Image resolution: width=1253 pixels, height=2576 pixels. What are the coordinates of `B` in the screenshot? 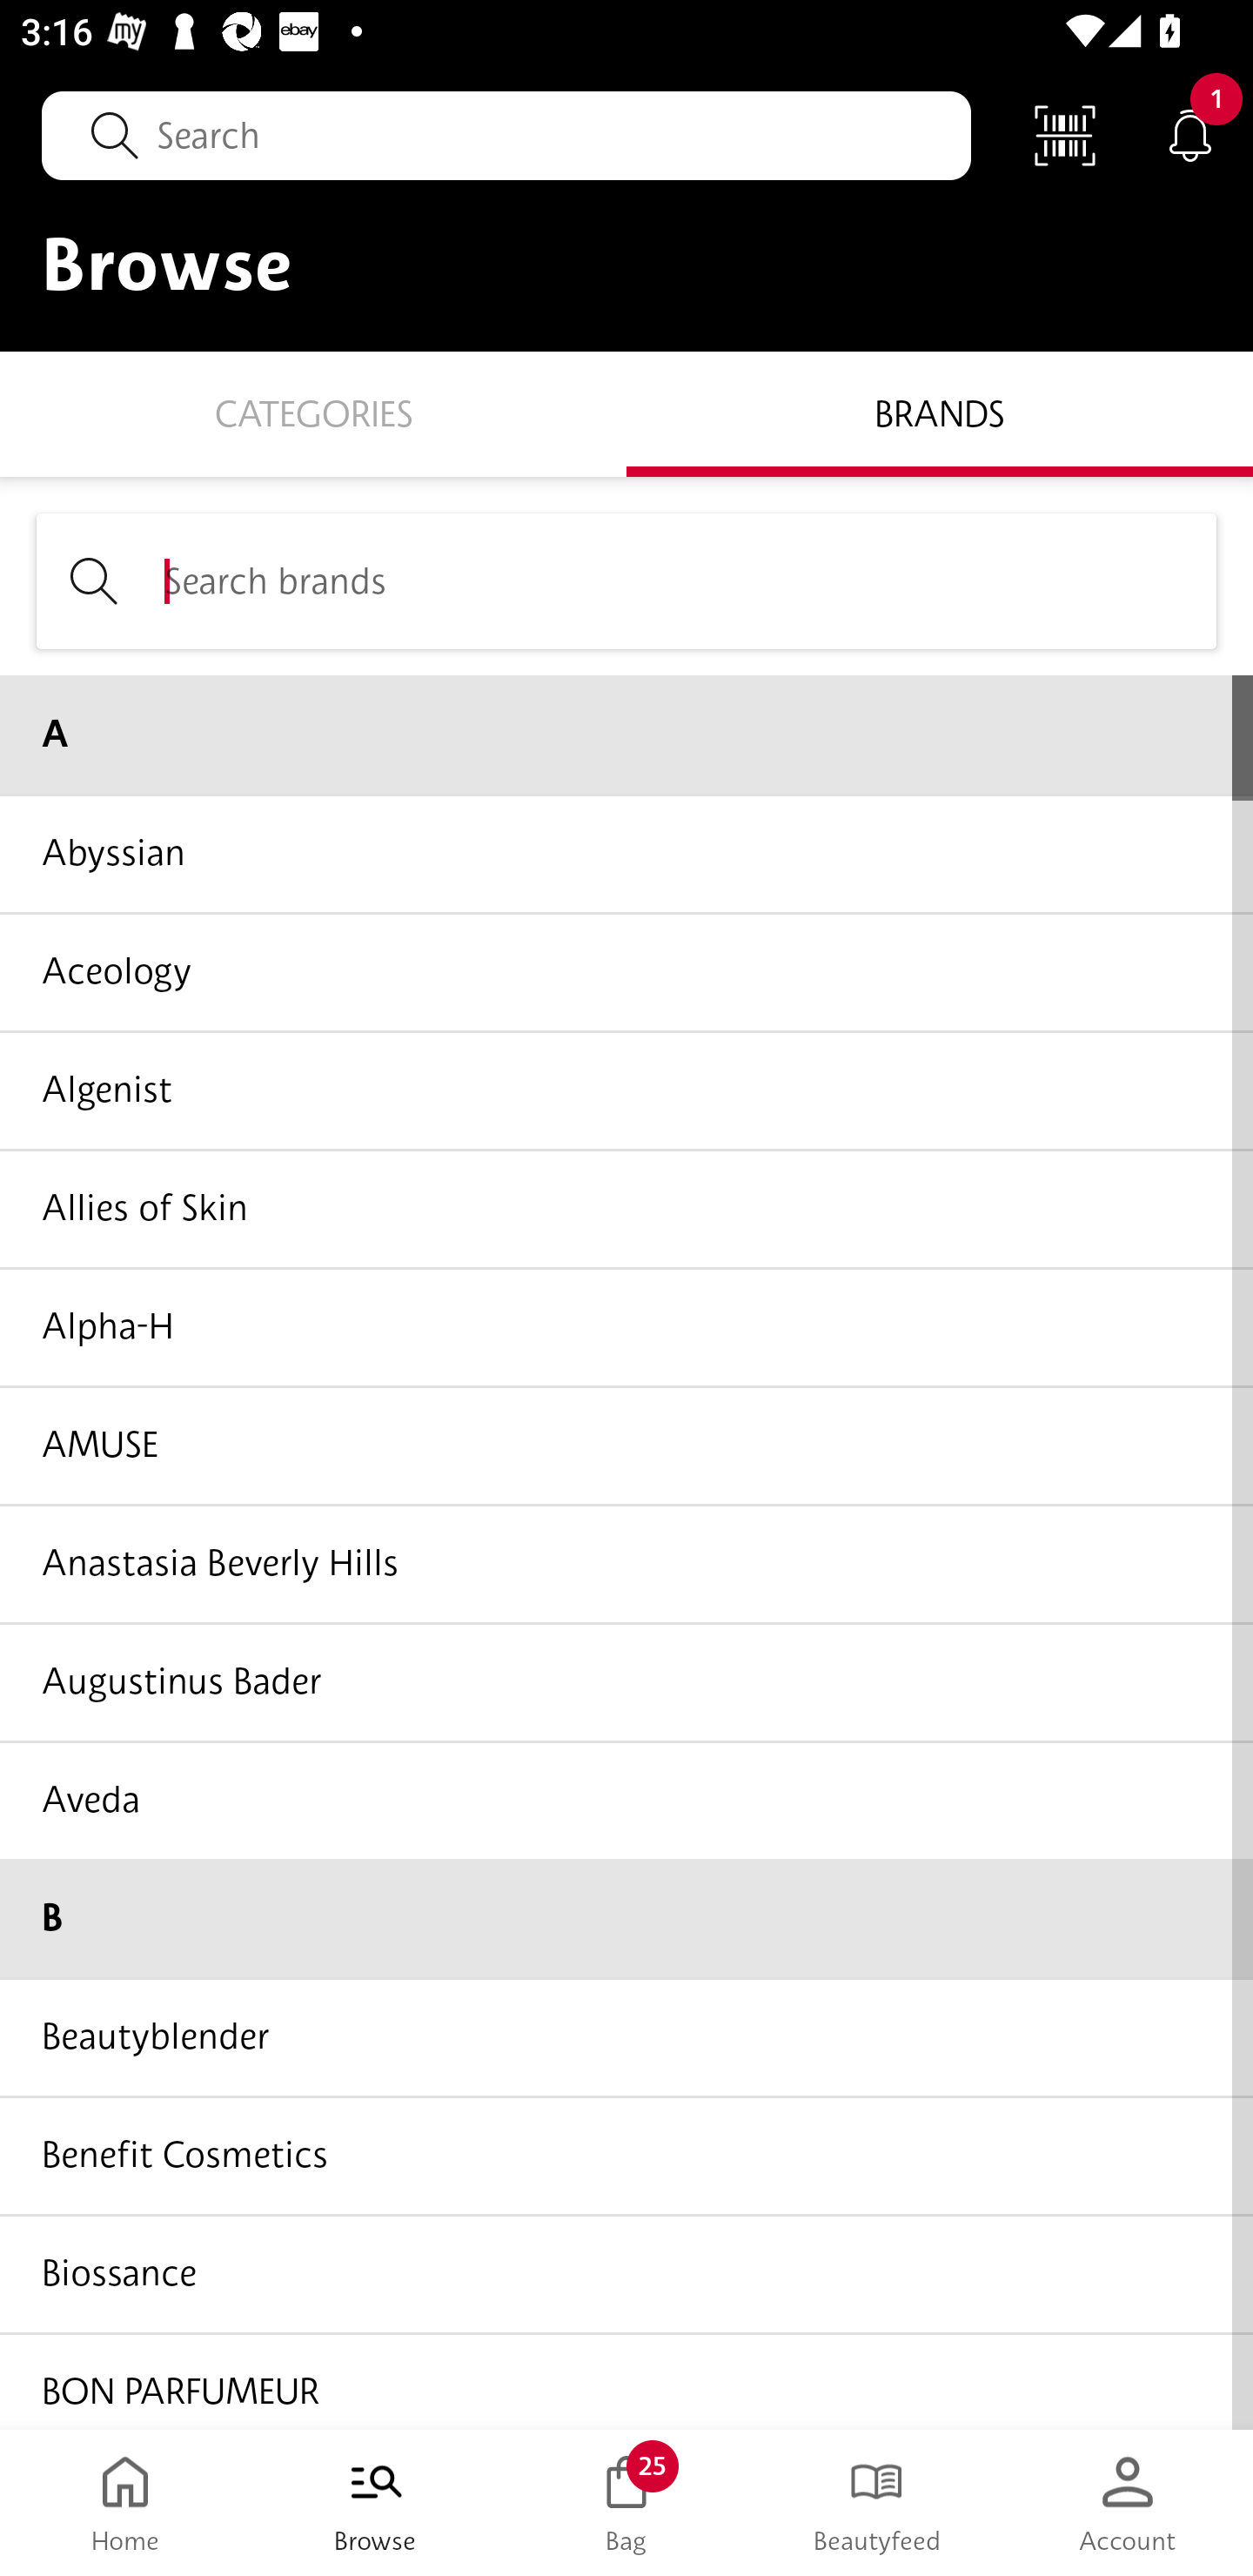 It's located at (626, 1919).